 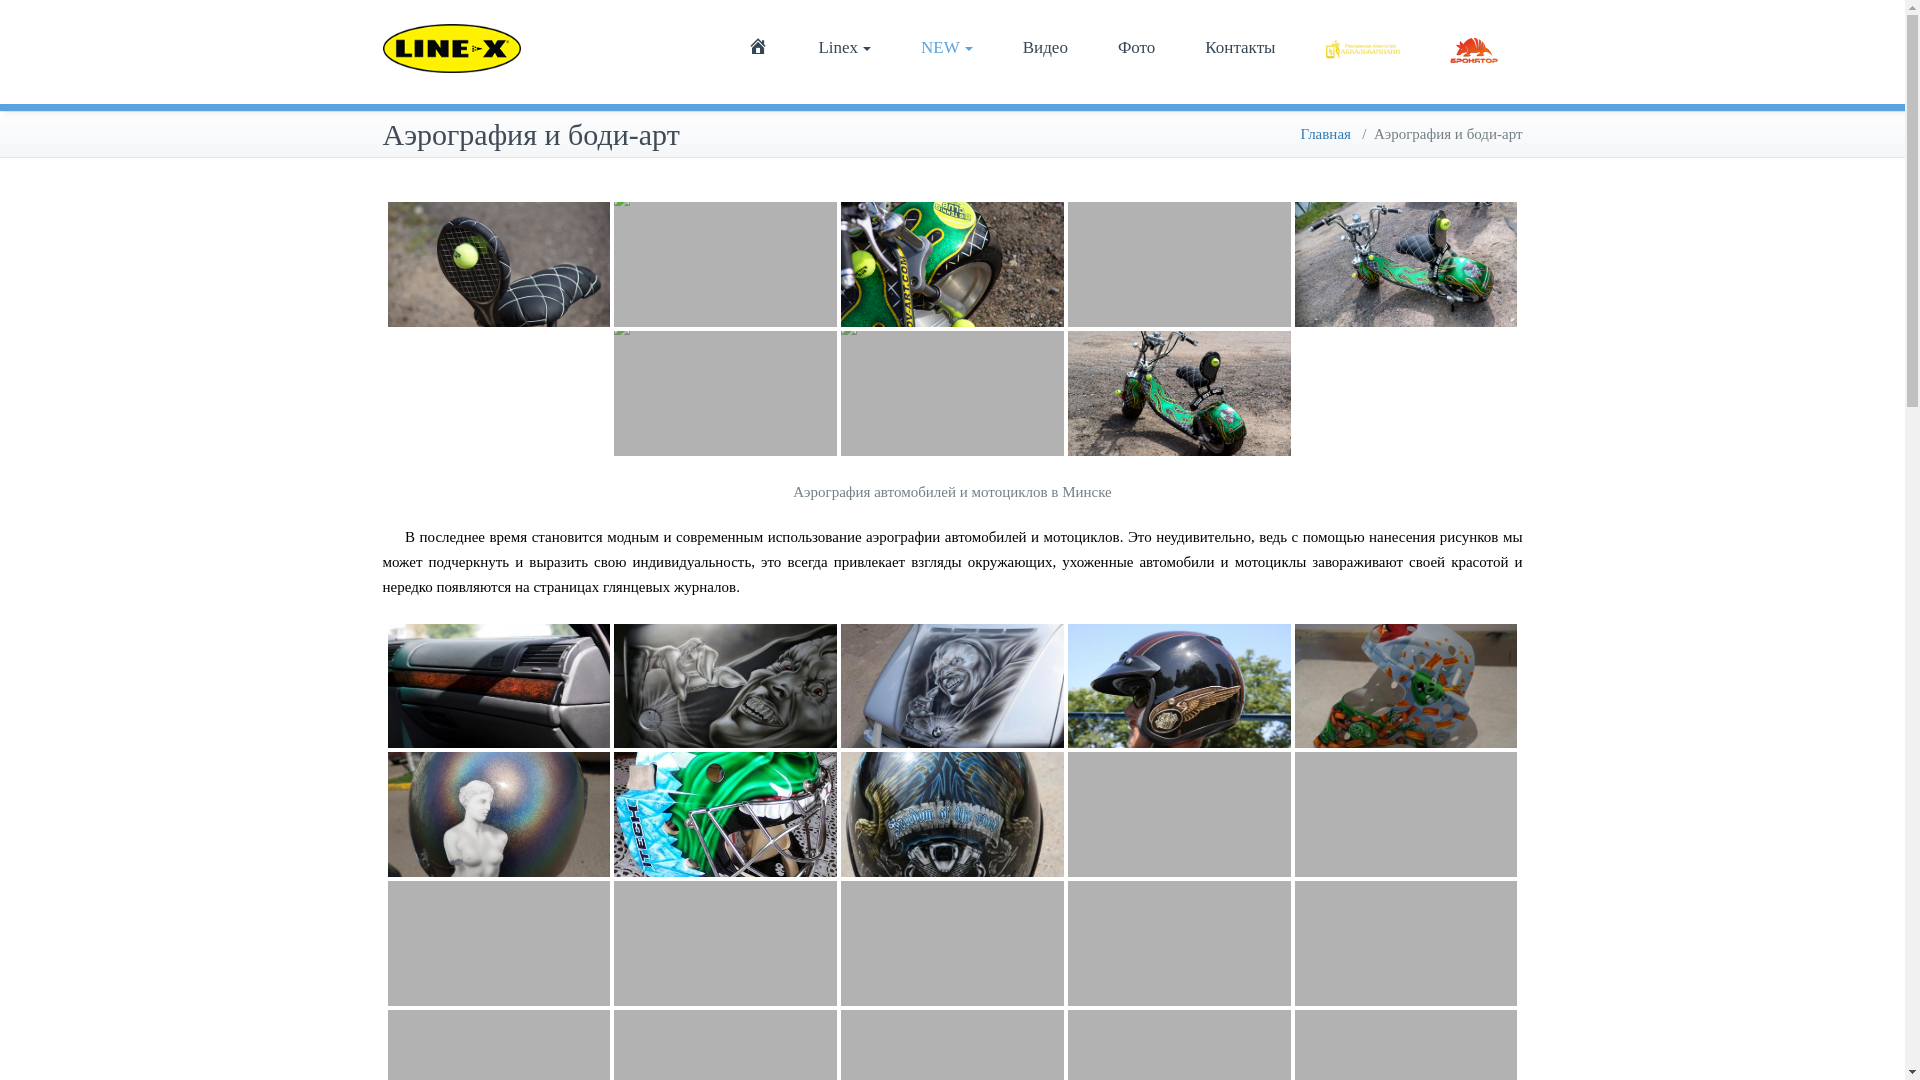 What do you see at coordinates (726, 264) in the screenshot?
I see `Samokat_07` at bounding box center [726, 264].